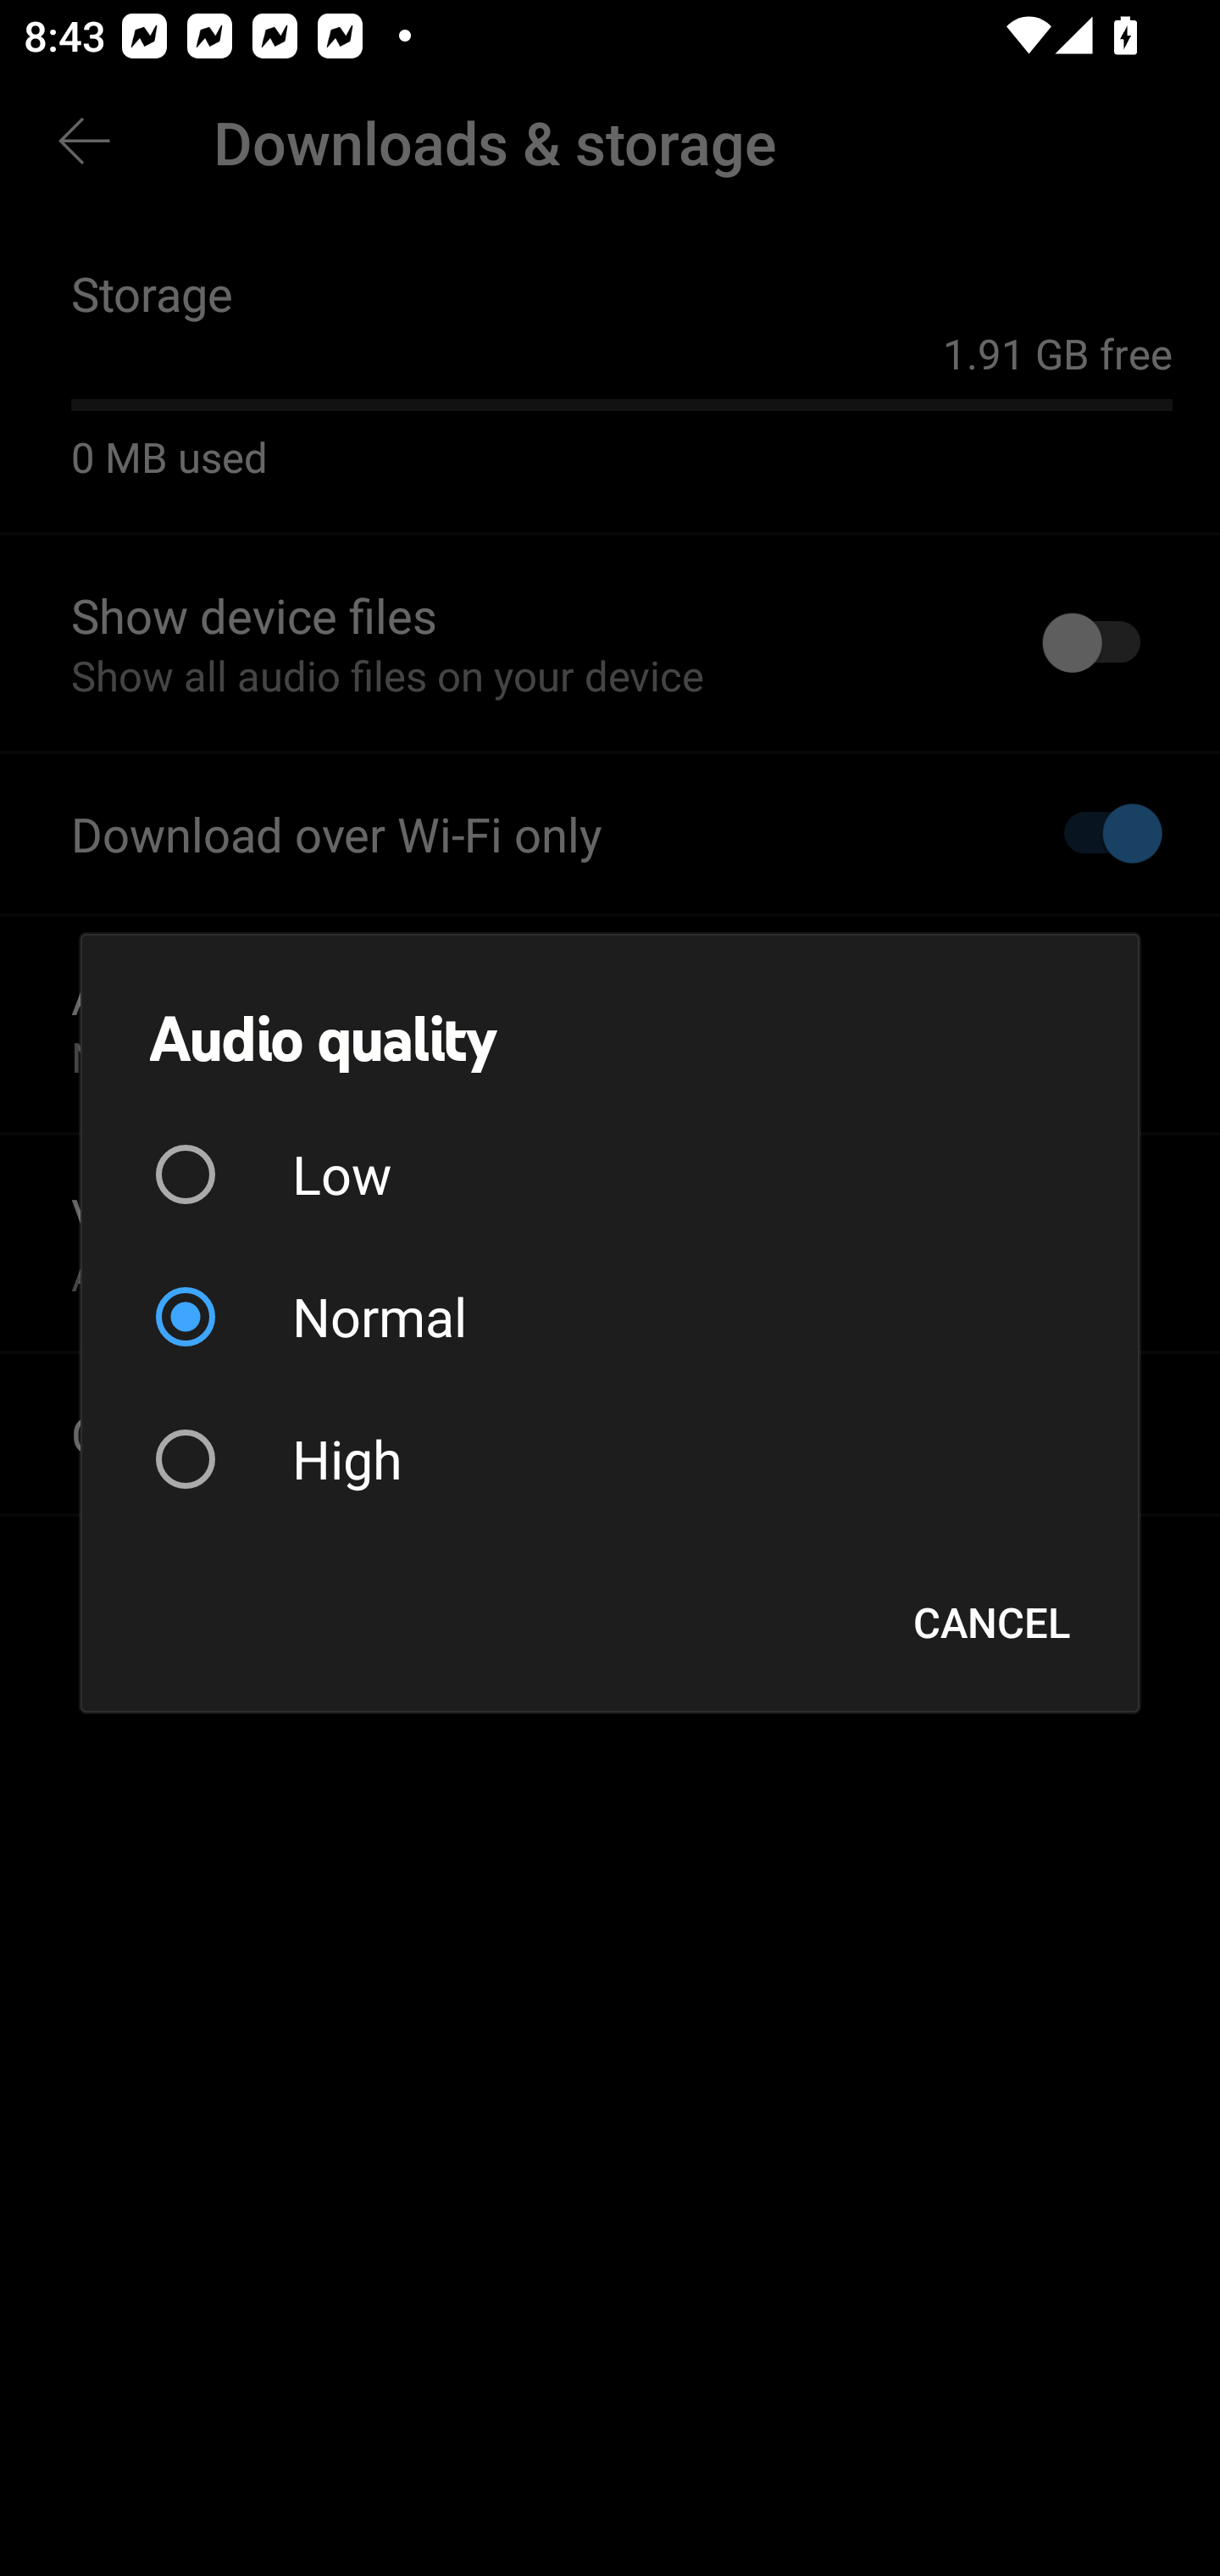 Image resolution: width=1220 pixels, height=2576 pixels. What do you see at coordinates (991, 1622) in the screenshot?
I see `CANCEL` at bounding box center [991, 1622].